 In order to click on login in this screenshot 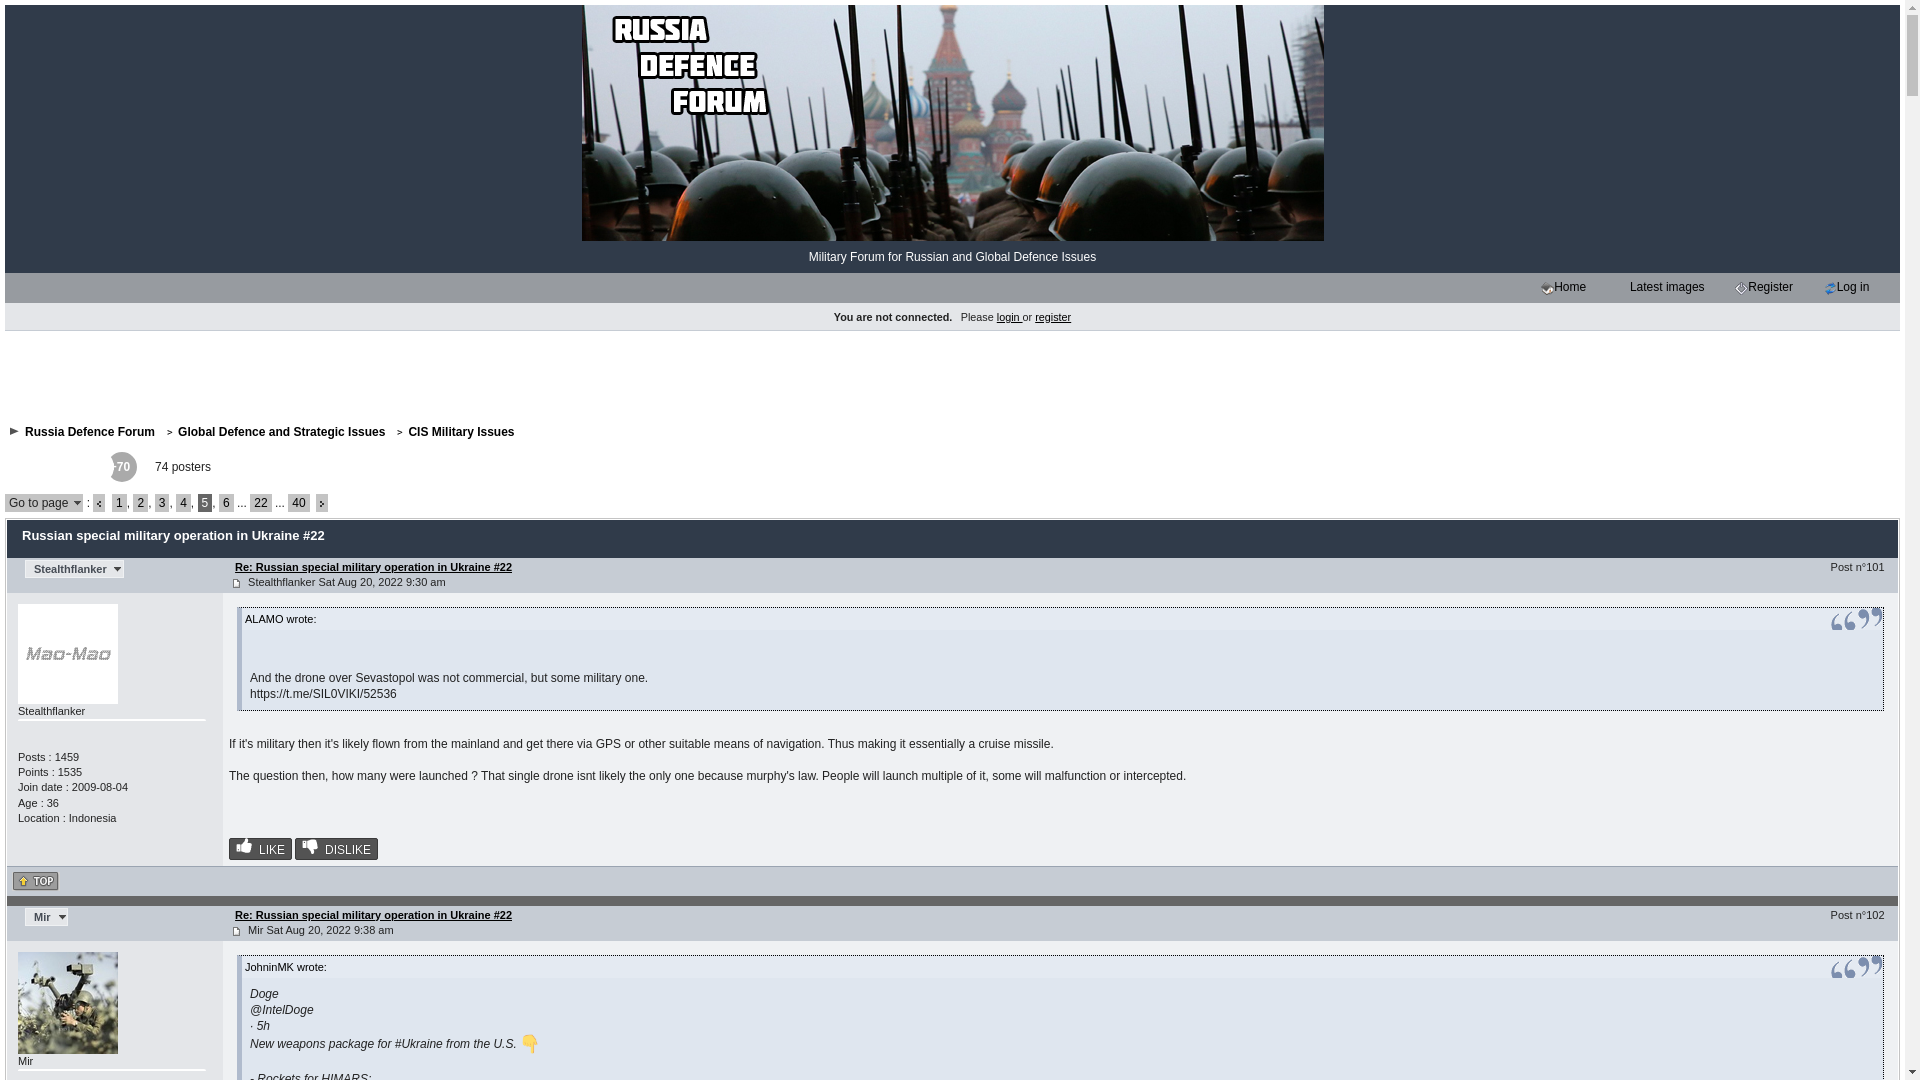, I will do `click(1010, 316)`.